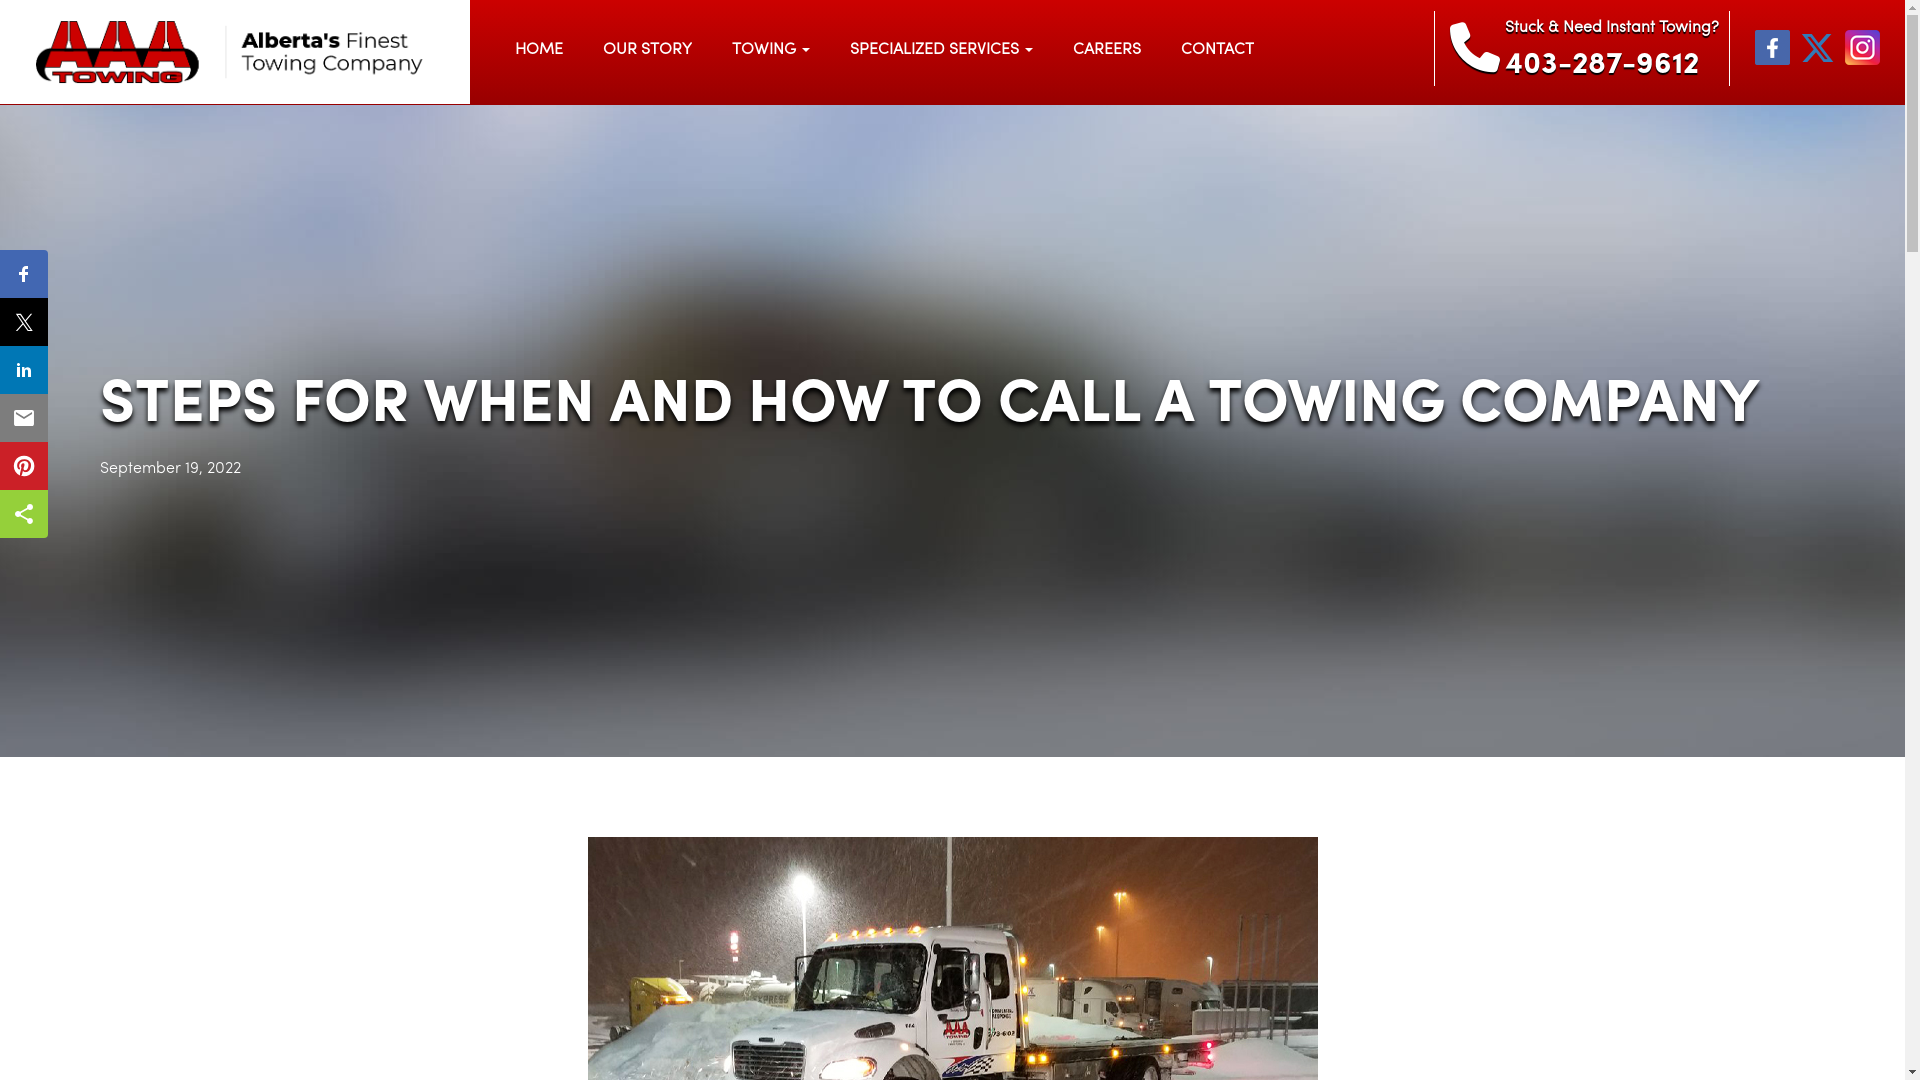 The image size is (1920, 1080). What do you see at coordinates (648, 50) in the screenshot?
I see `OUR STORY` at bounding box center [648, 50].